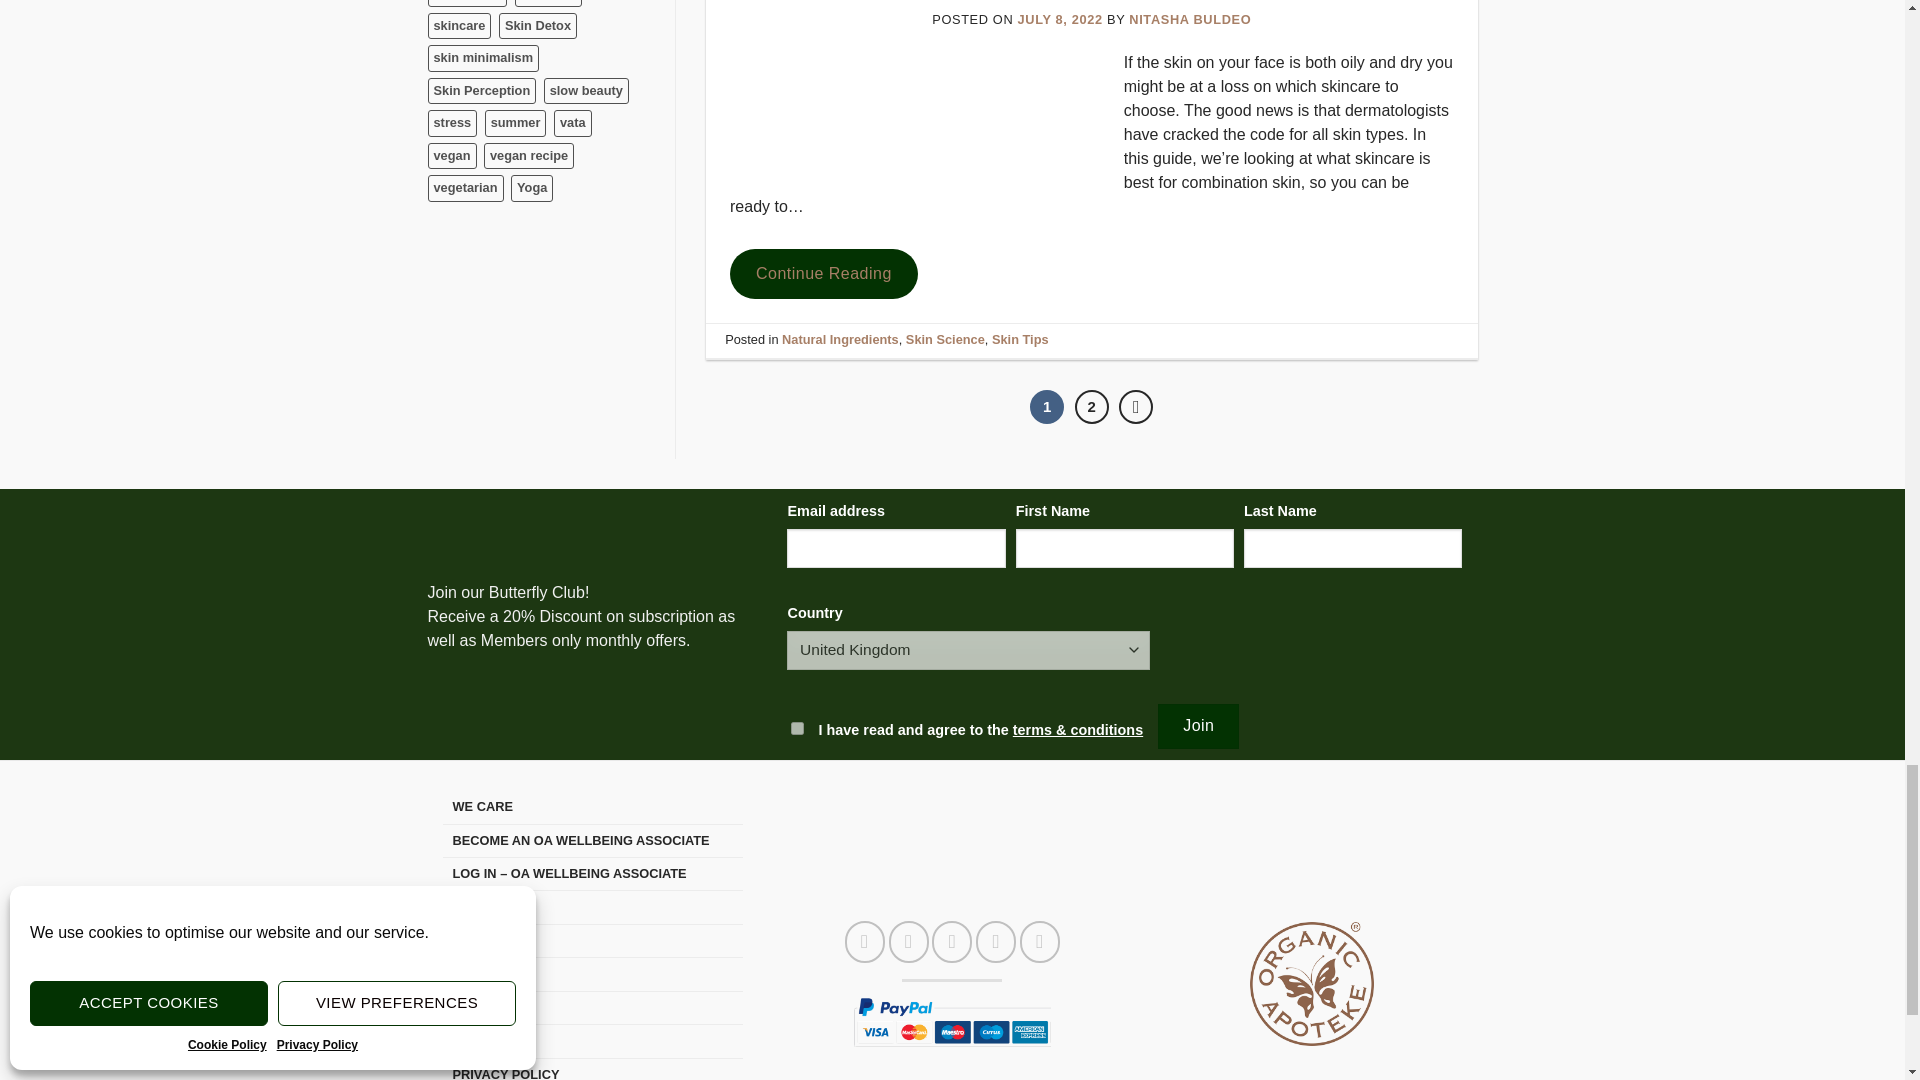 The width and height of the screenshot is (1920, 1080). What do you see at coordinates (798, 728) in the screenshot?
I see `1` at bounding box center [798, 728].